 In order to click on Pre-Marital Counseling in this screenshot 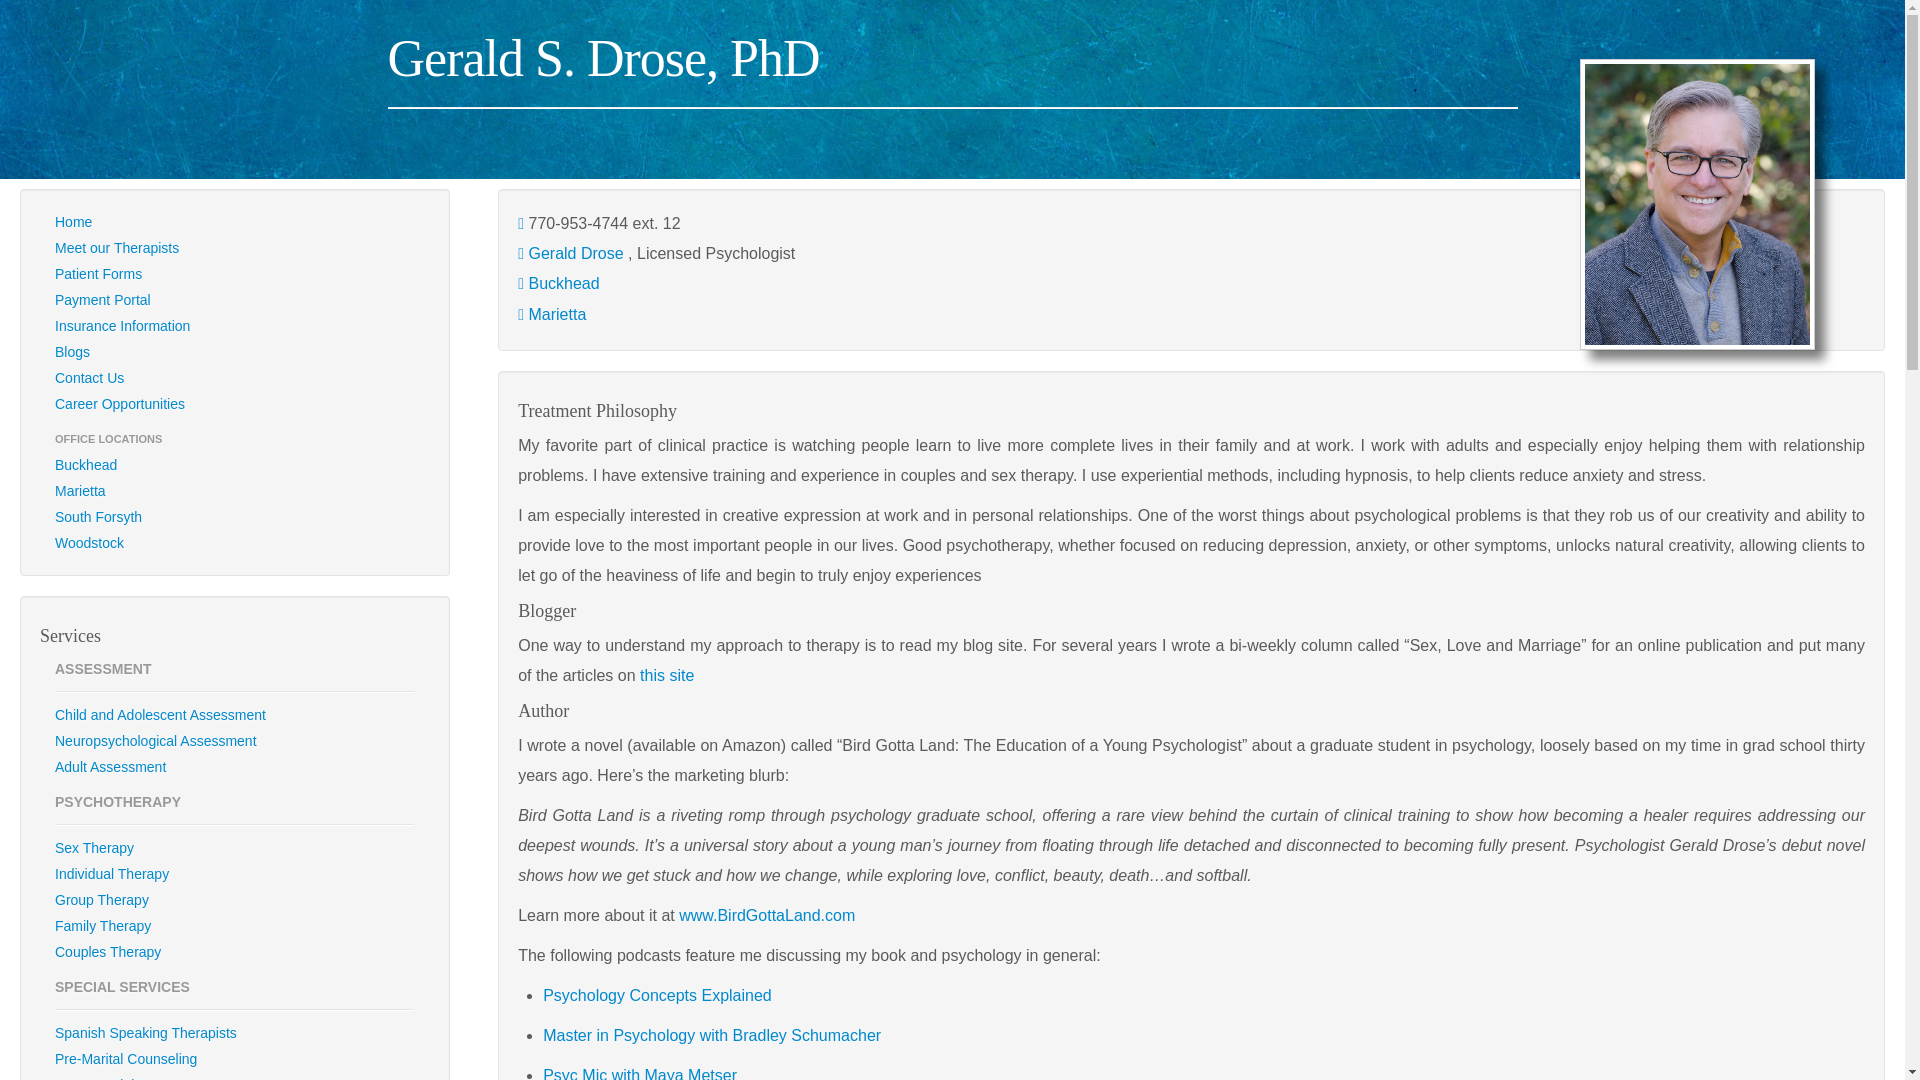, I will do `click(235, 1059)`.